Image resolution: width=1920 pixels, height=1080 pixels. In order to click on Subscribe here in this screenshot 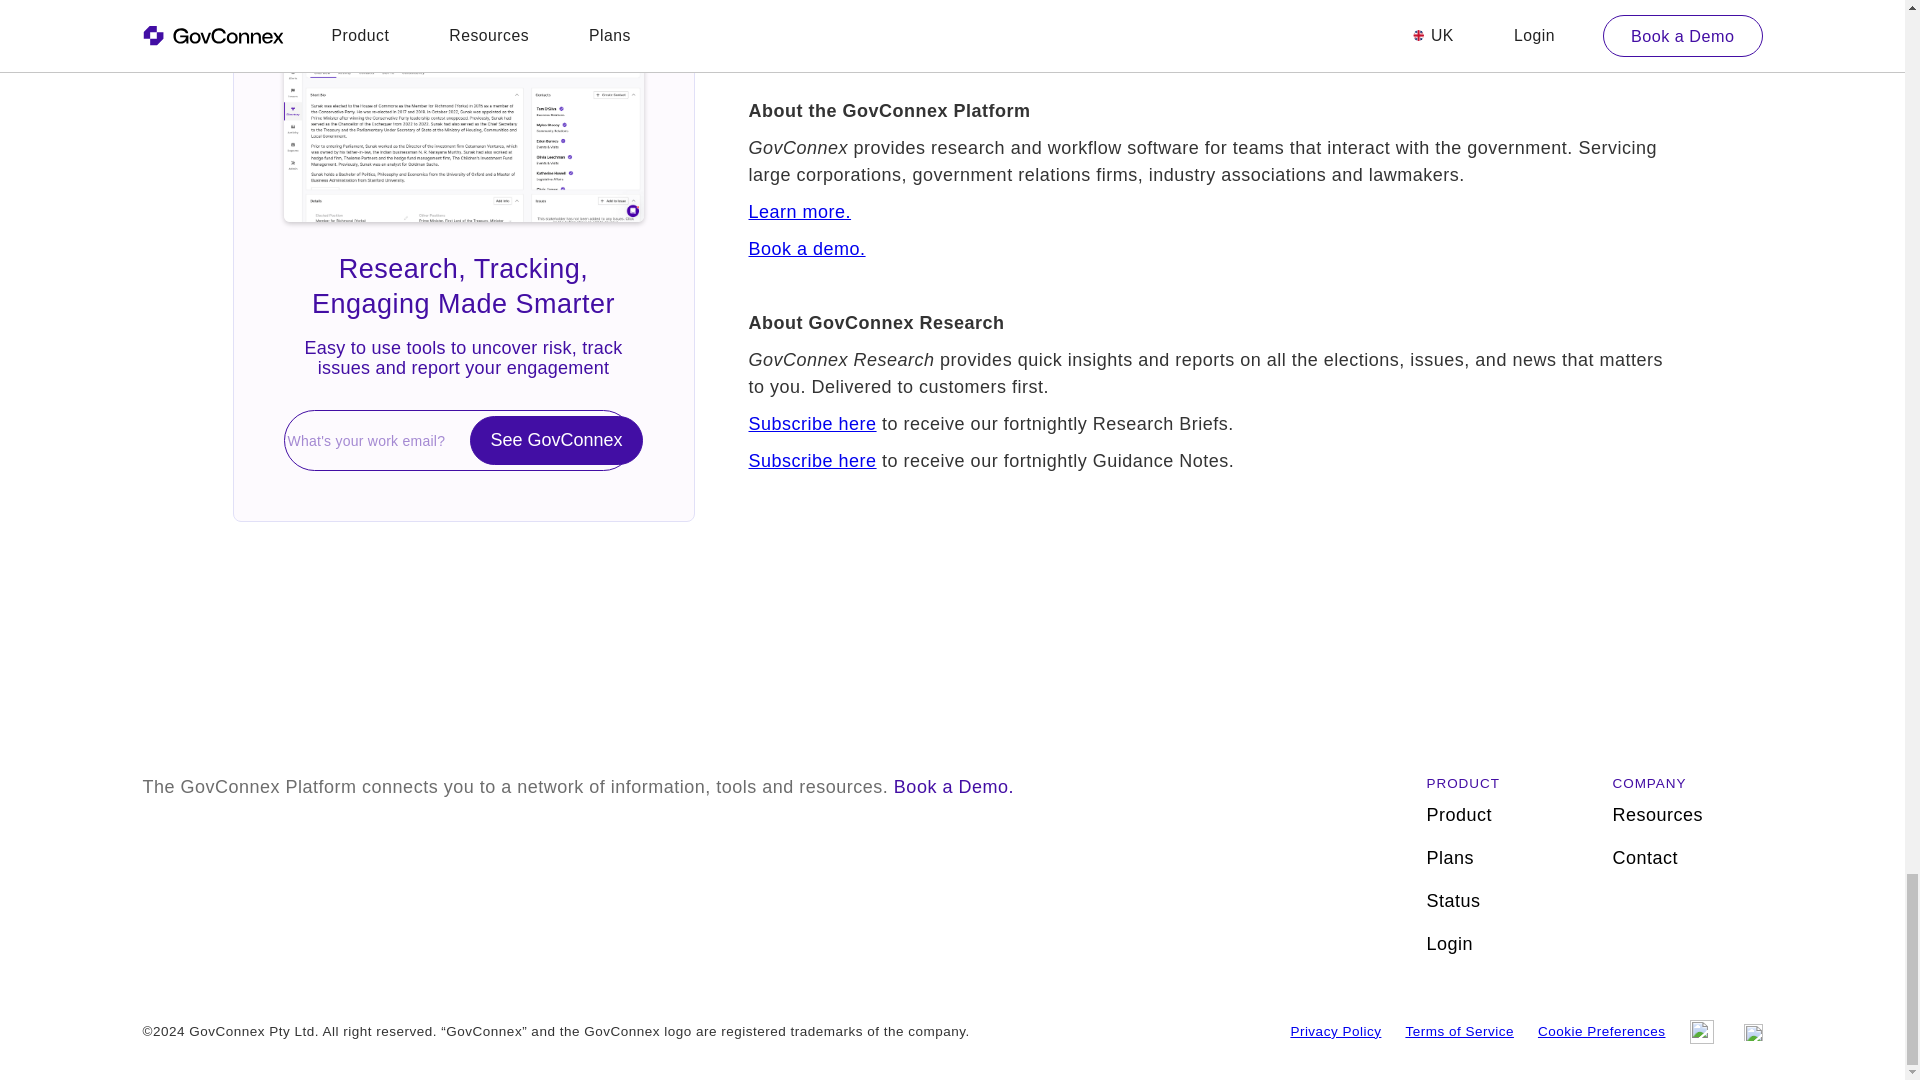, I will do `click(812, 424)`.